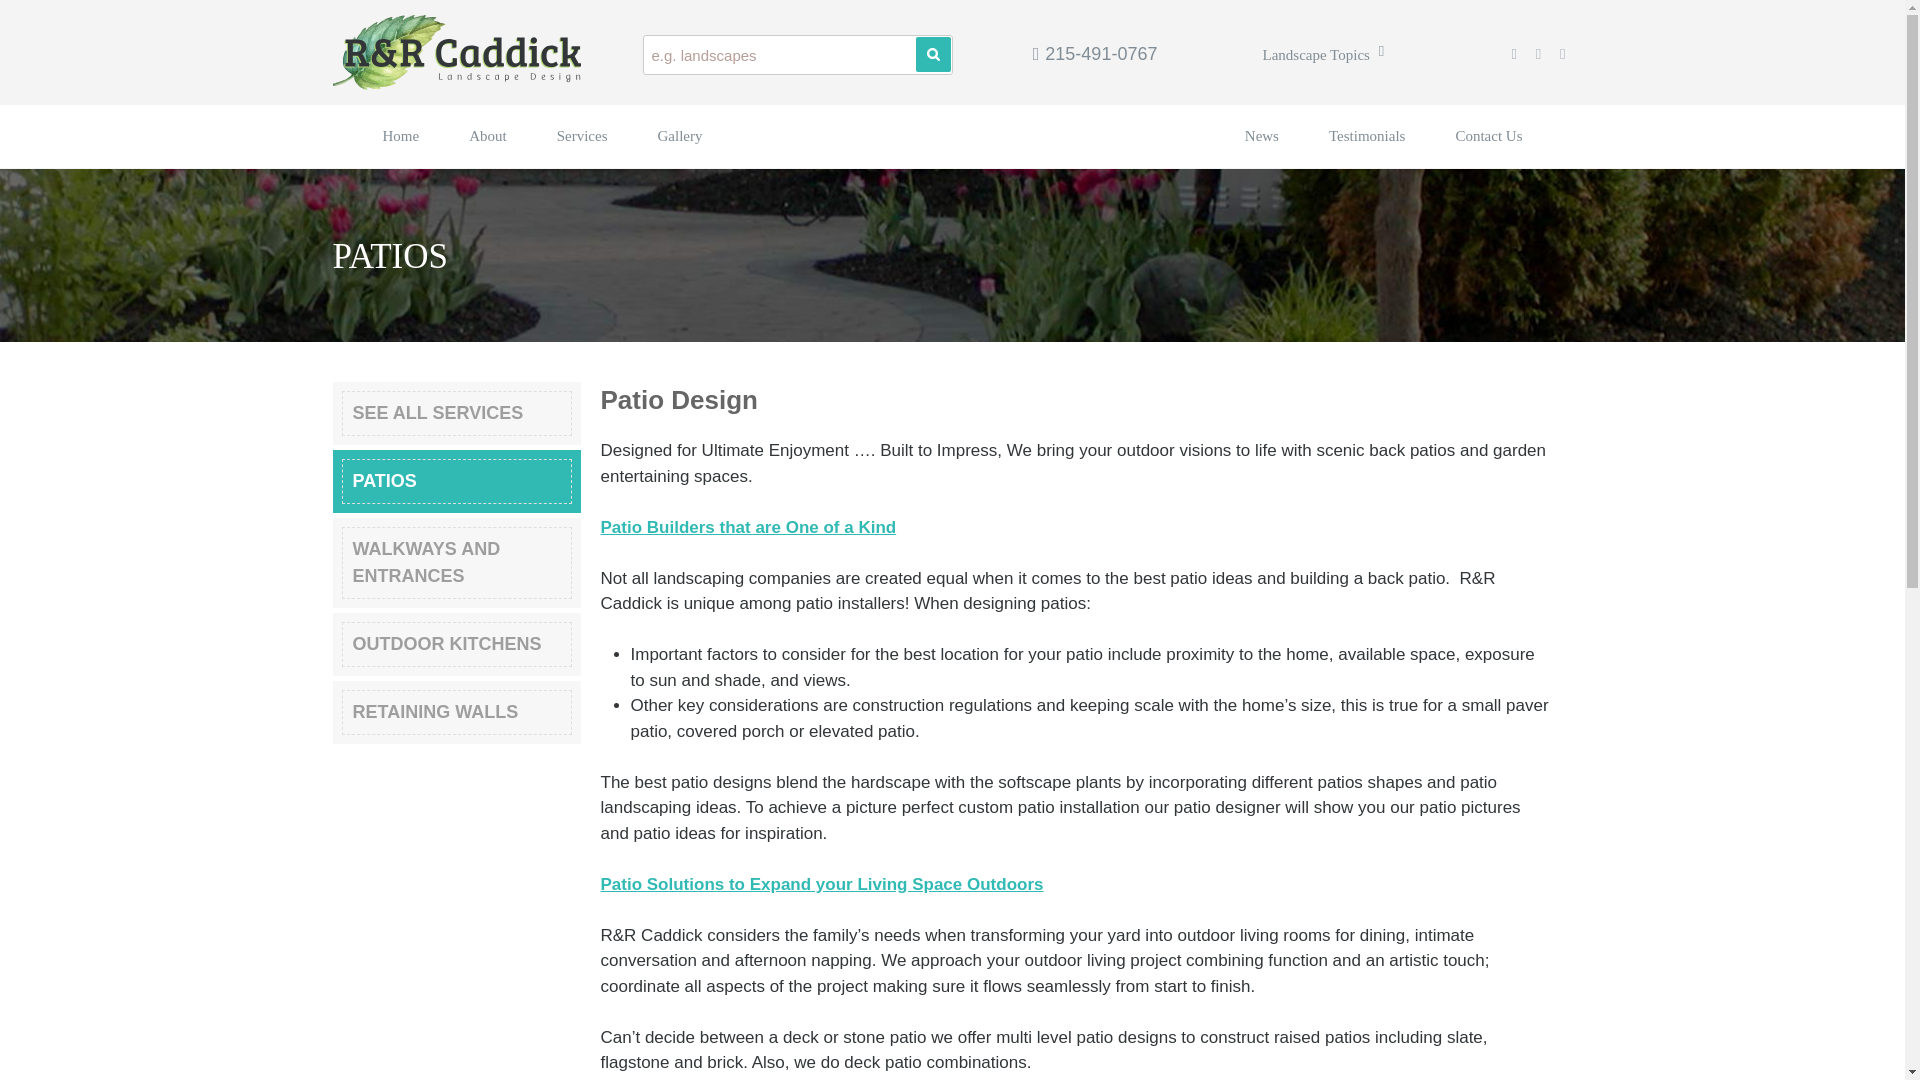 This screenshot has height=1080, width=1920. Describe the element at coordinates (680, 136) in the screenshot. I see `Gallery` at that location.